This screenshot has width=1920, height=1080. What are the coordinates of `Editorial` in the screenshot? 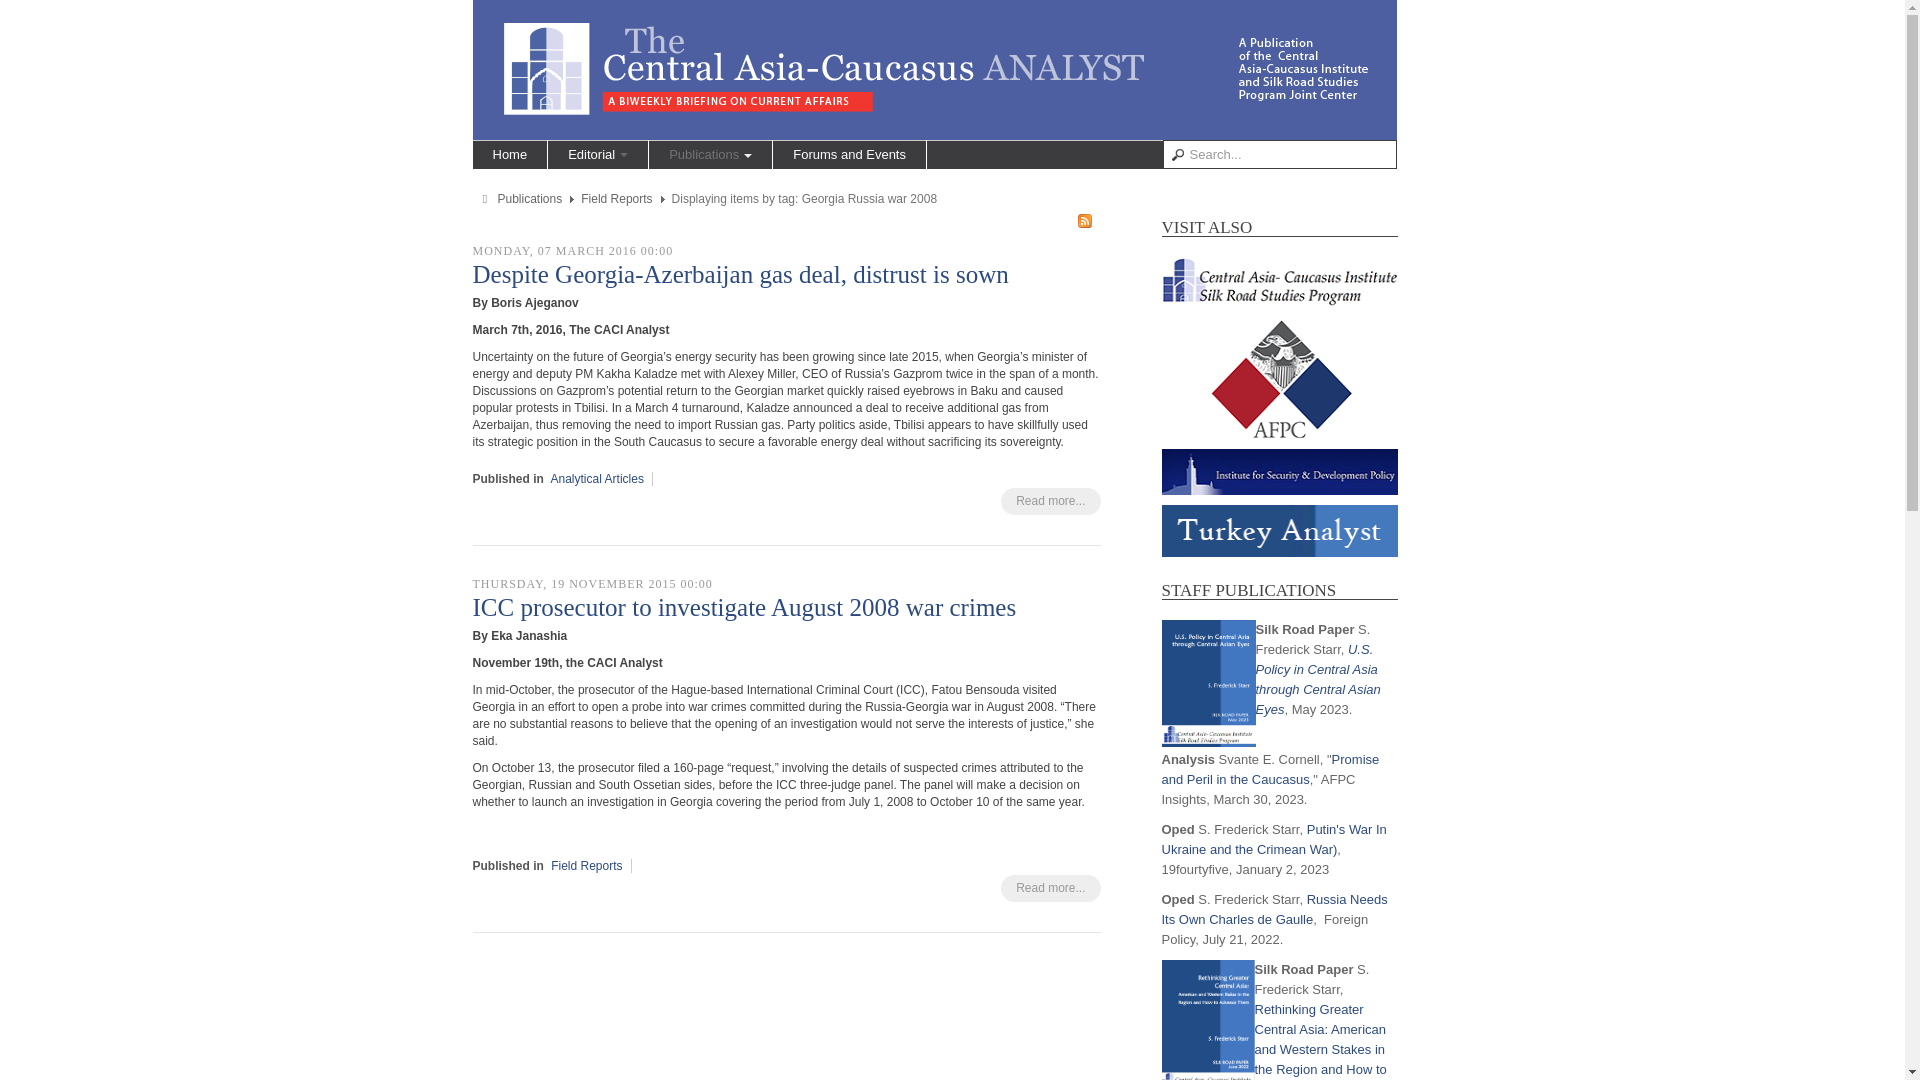 It's located at (598, 154).